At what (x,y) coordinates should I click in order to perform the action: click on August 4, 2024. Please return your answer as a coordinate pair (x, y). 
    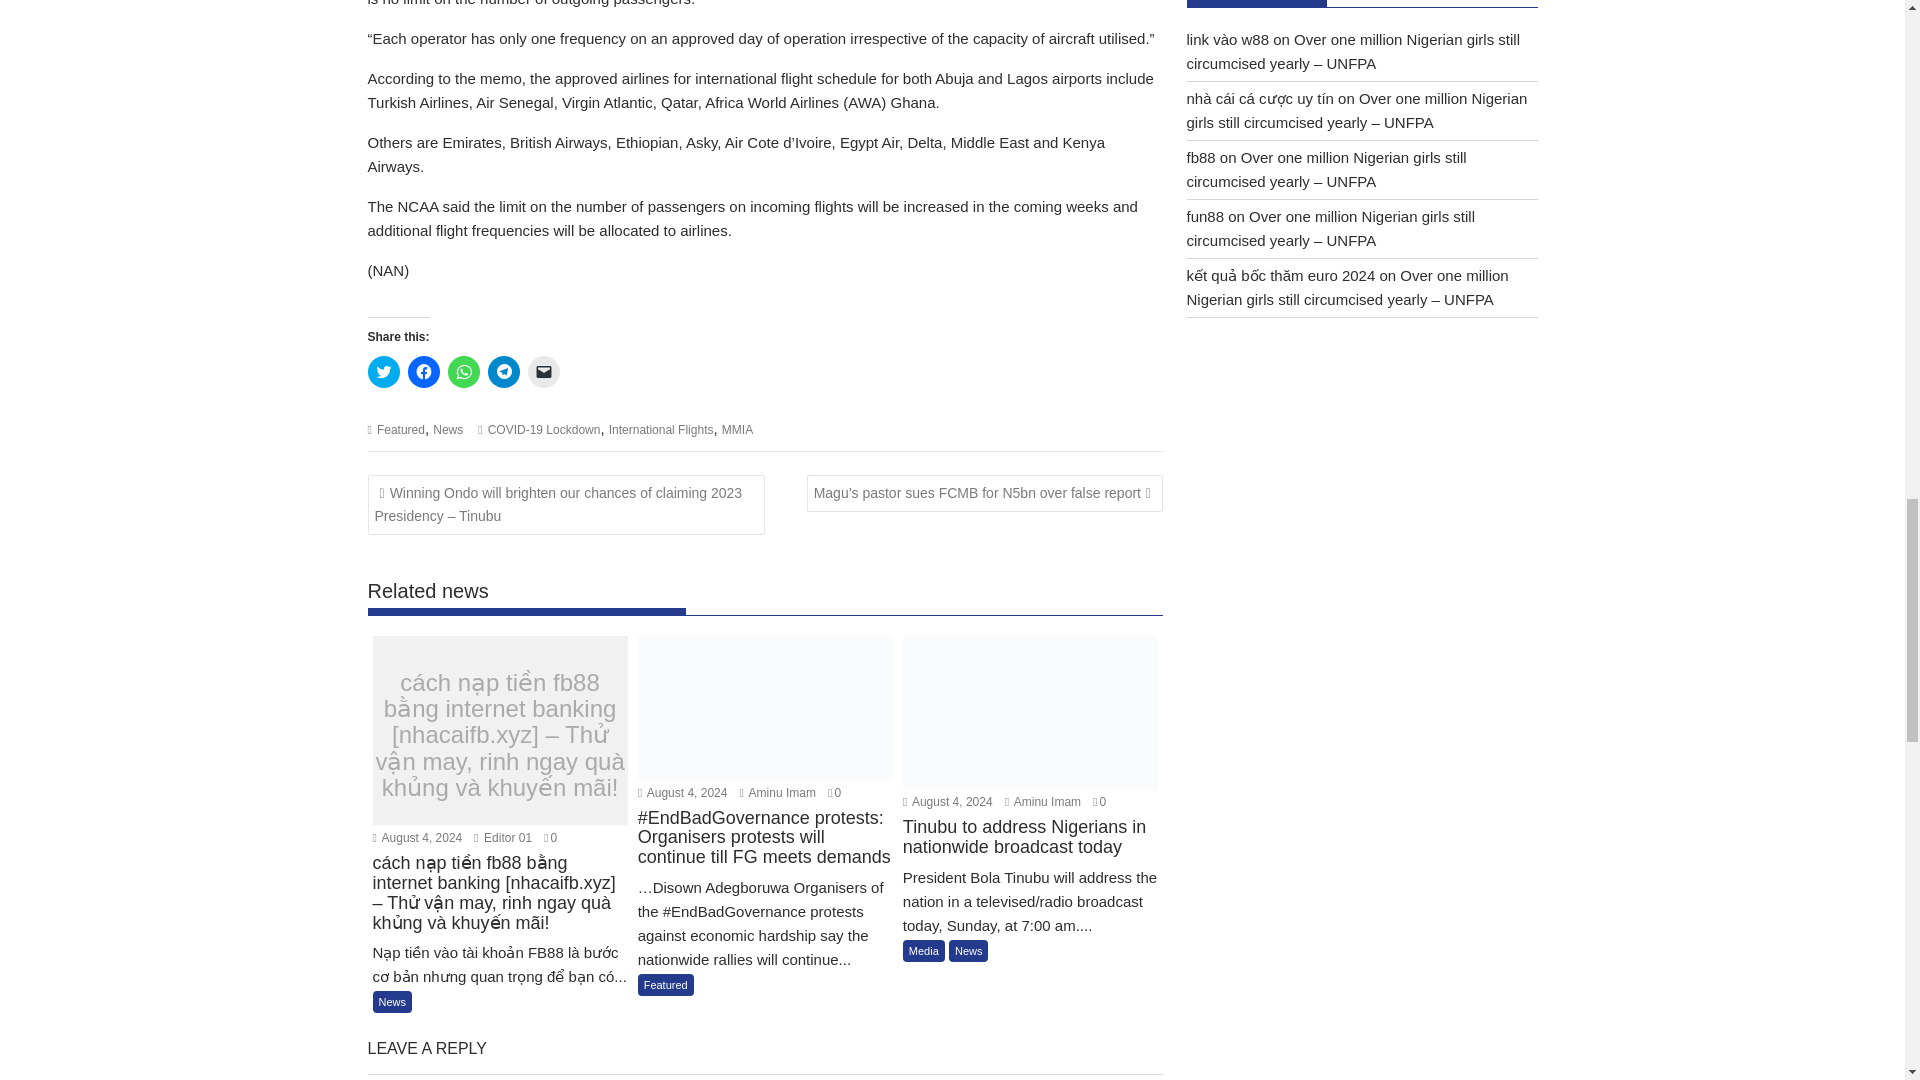
    Looking at the image, I should click on (417, 837).